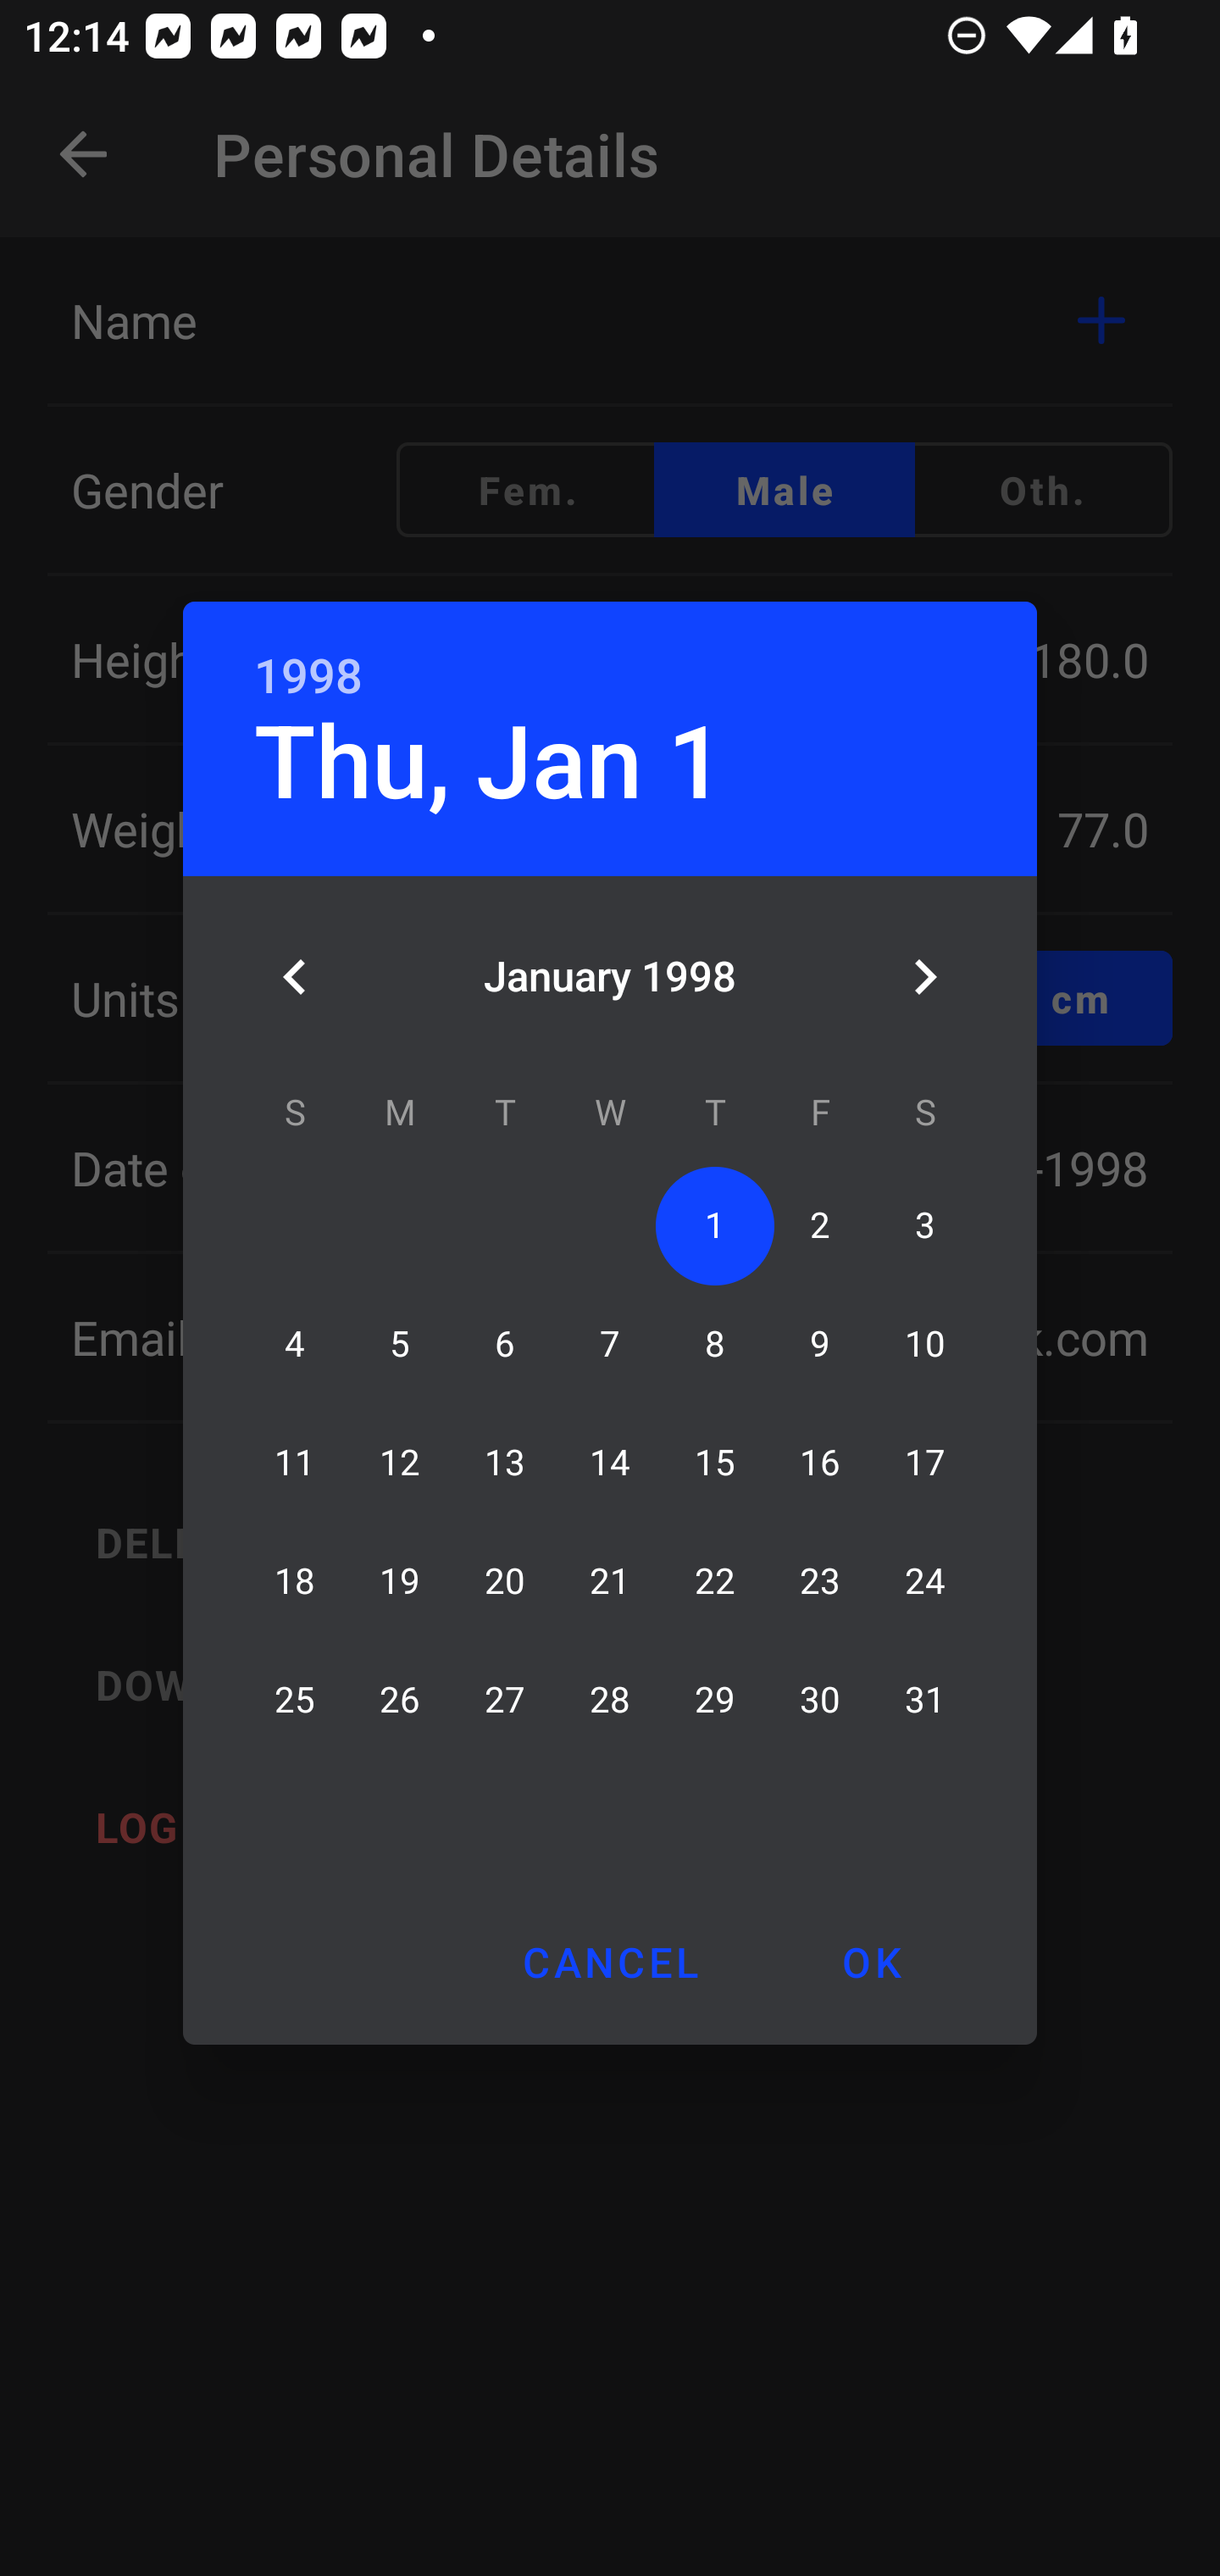 This screenshot has width=1220, height=2576. What do you see at coordinates (505, 1463) in the screenshot?
I see `13 13 January 1998` at bounding box center [505, 1463].